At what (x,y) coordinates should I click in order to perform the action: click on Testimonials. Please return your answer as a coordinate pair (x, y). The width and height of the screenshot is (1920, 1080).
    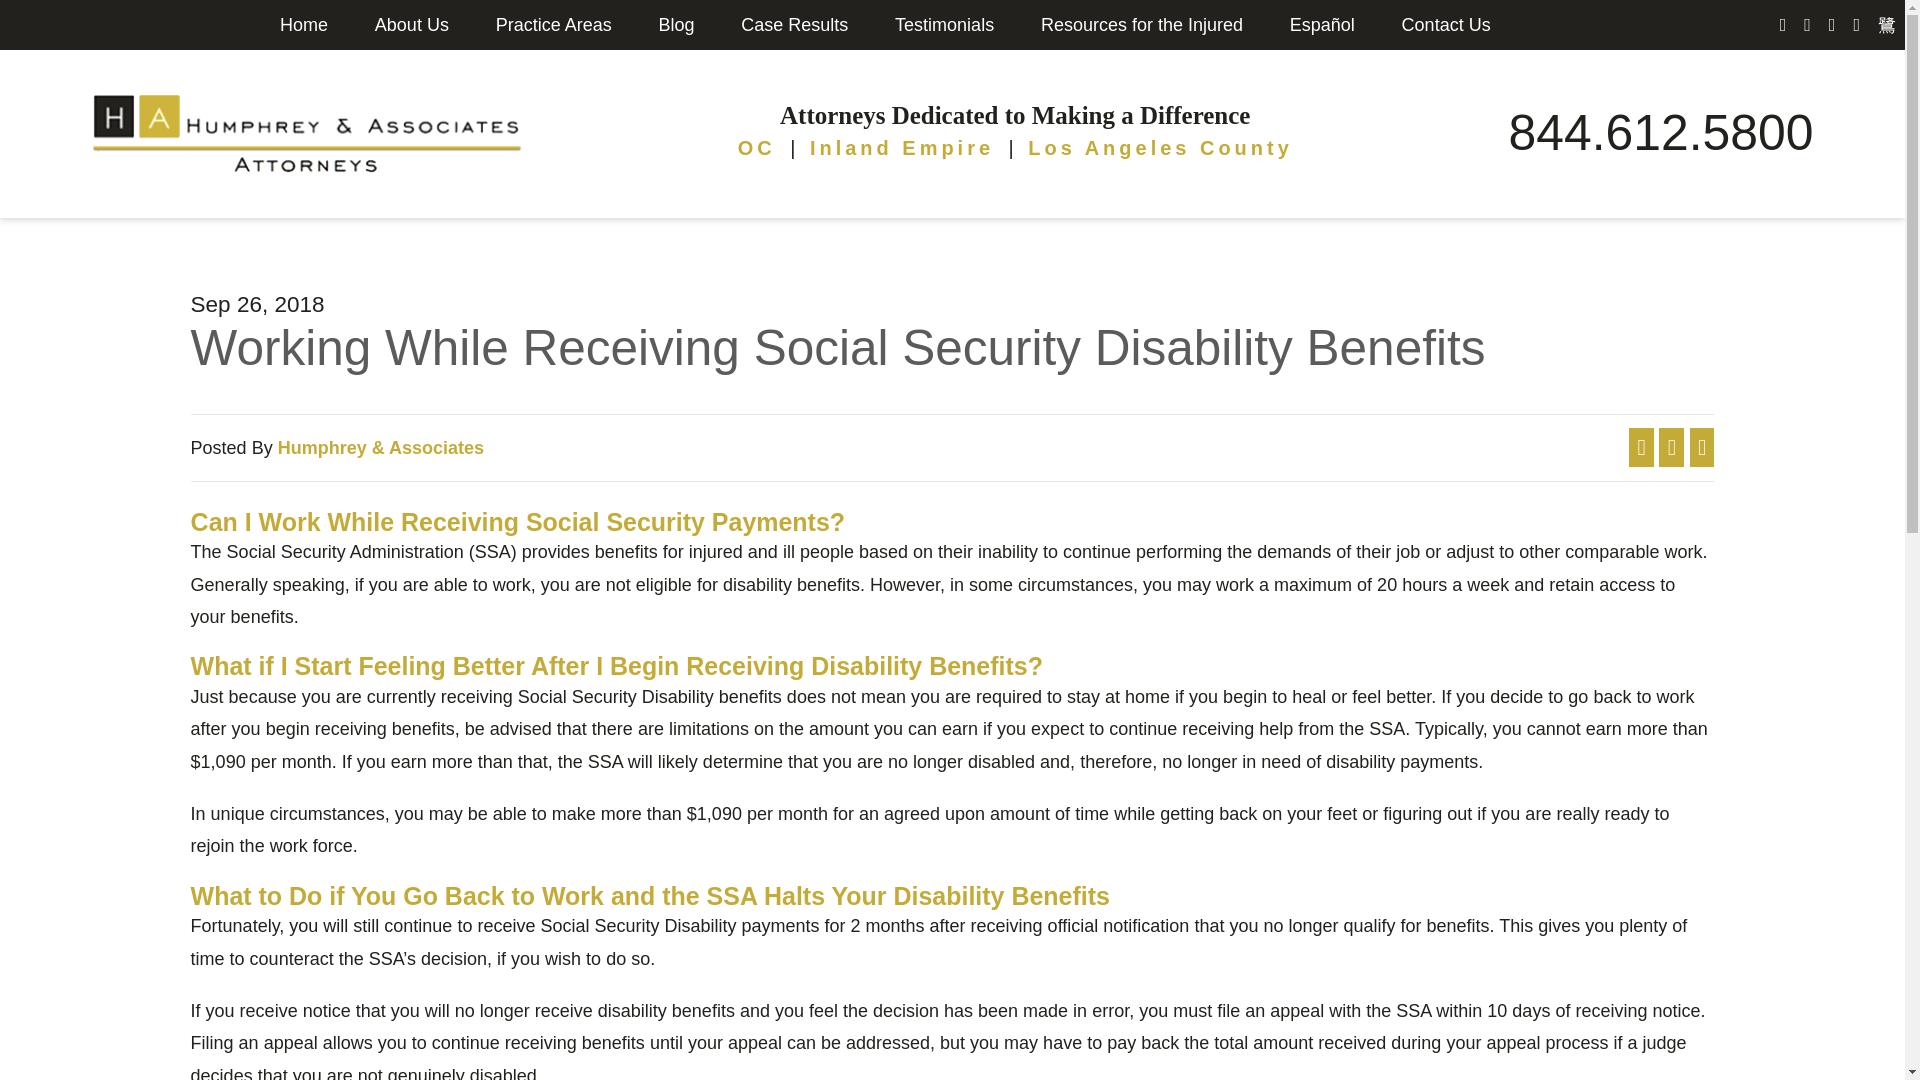
    Looking at the image, I should click on (944, 24).